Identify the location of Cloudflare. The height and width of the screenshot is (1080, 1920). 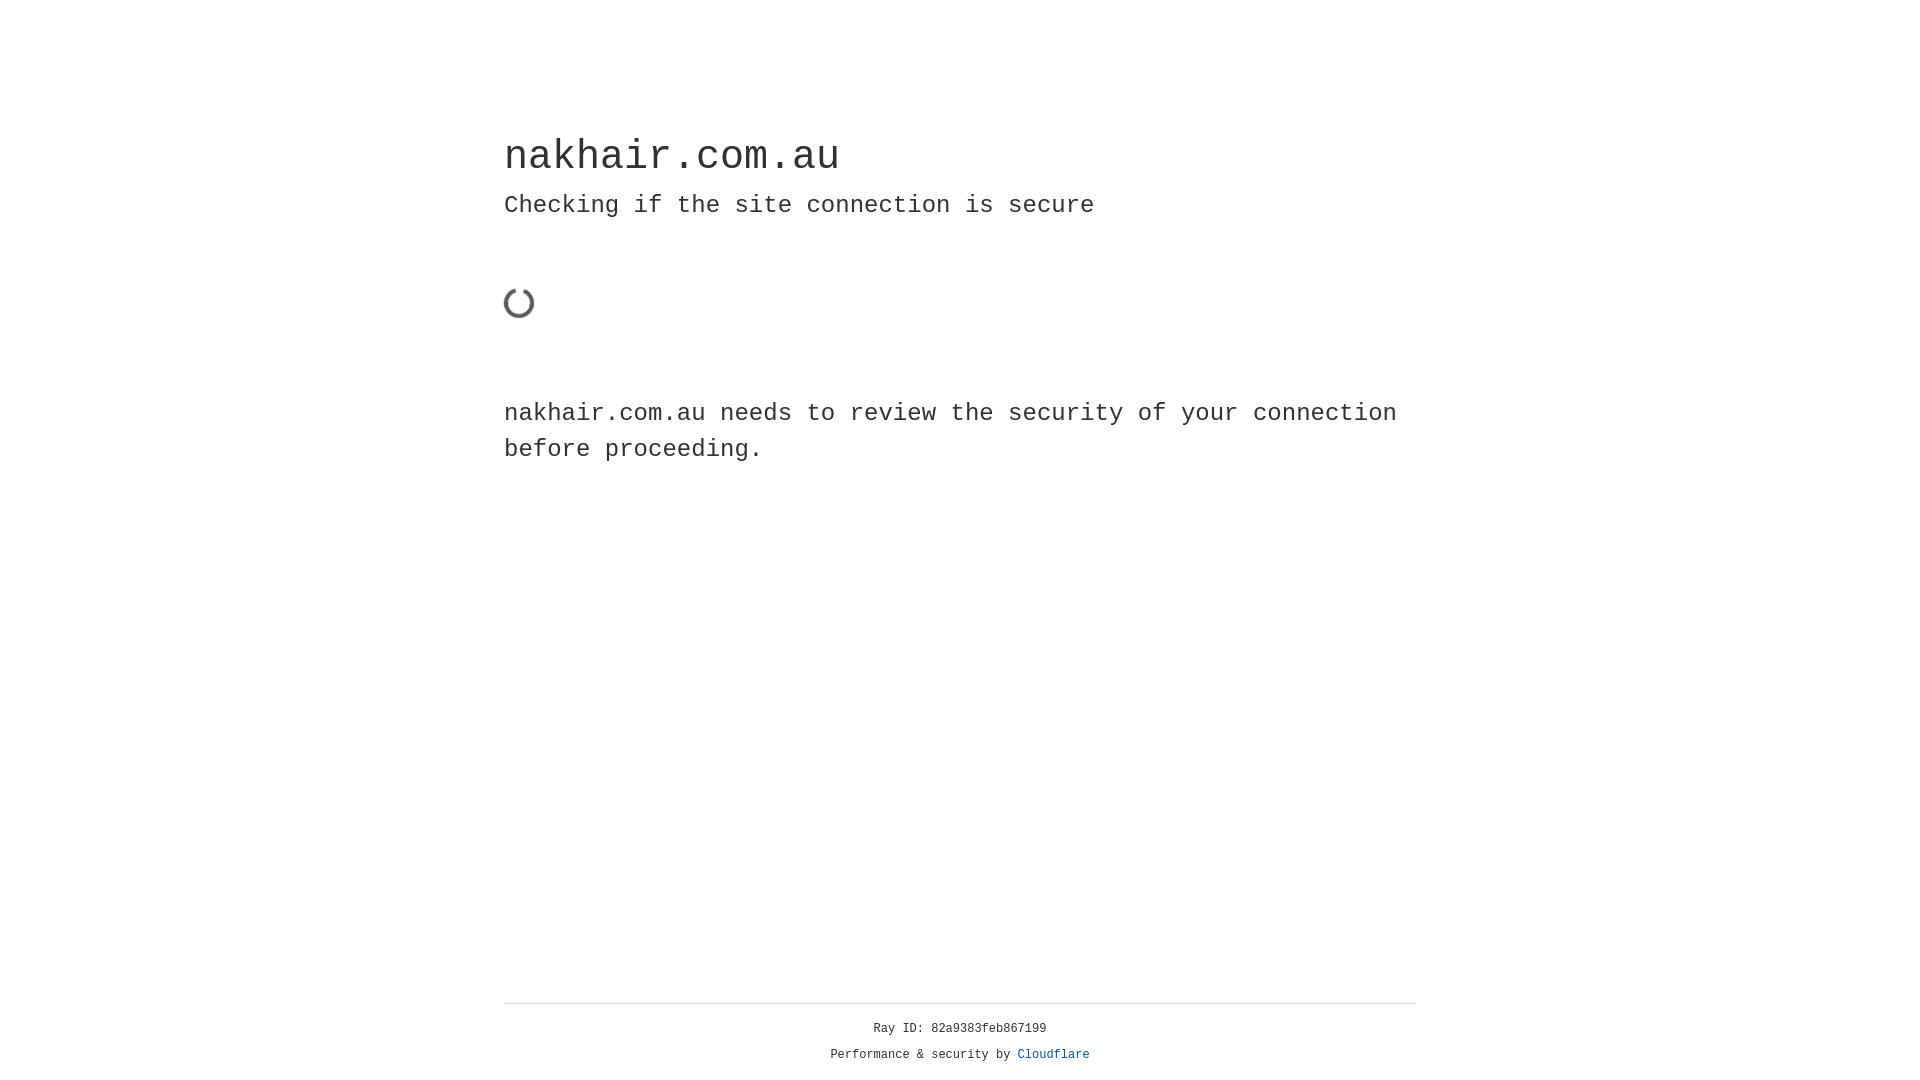
(1054, 1055).